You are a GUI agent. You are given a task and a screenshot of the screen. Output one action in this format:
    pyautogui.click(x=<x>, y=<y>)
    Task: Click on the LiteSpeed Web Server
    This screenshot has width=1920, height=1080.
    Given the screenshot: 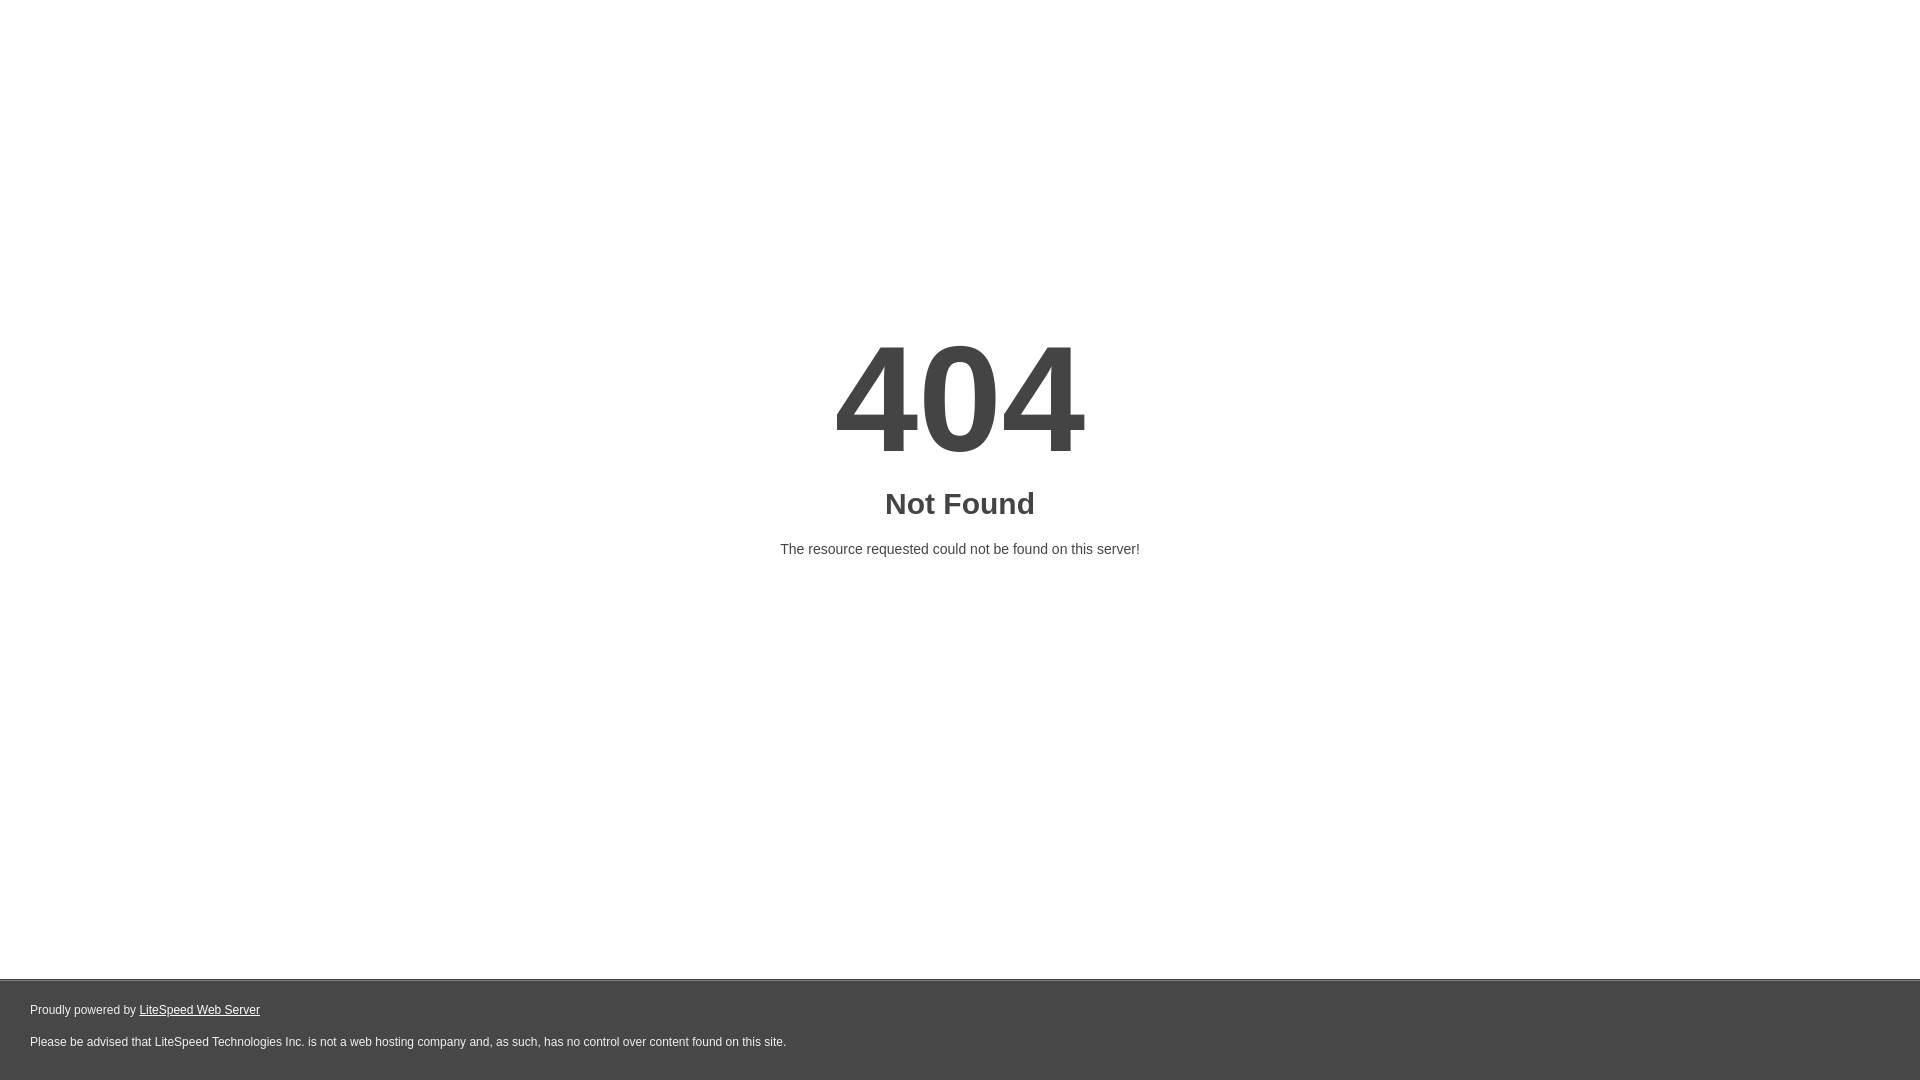 What is the action you would take?
    pyautogui.click(x=200, y=1010)
    